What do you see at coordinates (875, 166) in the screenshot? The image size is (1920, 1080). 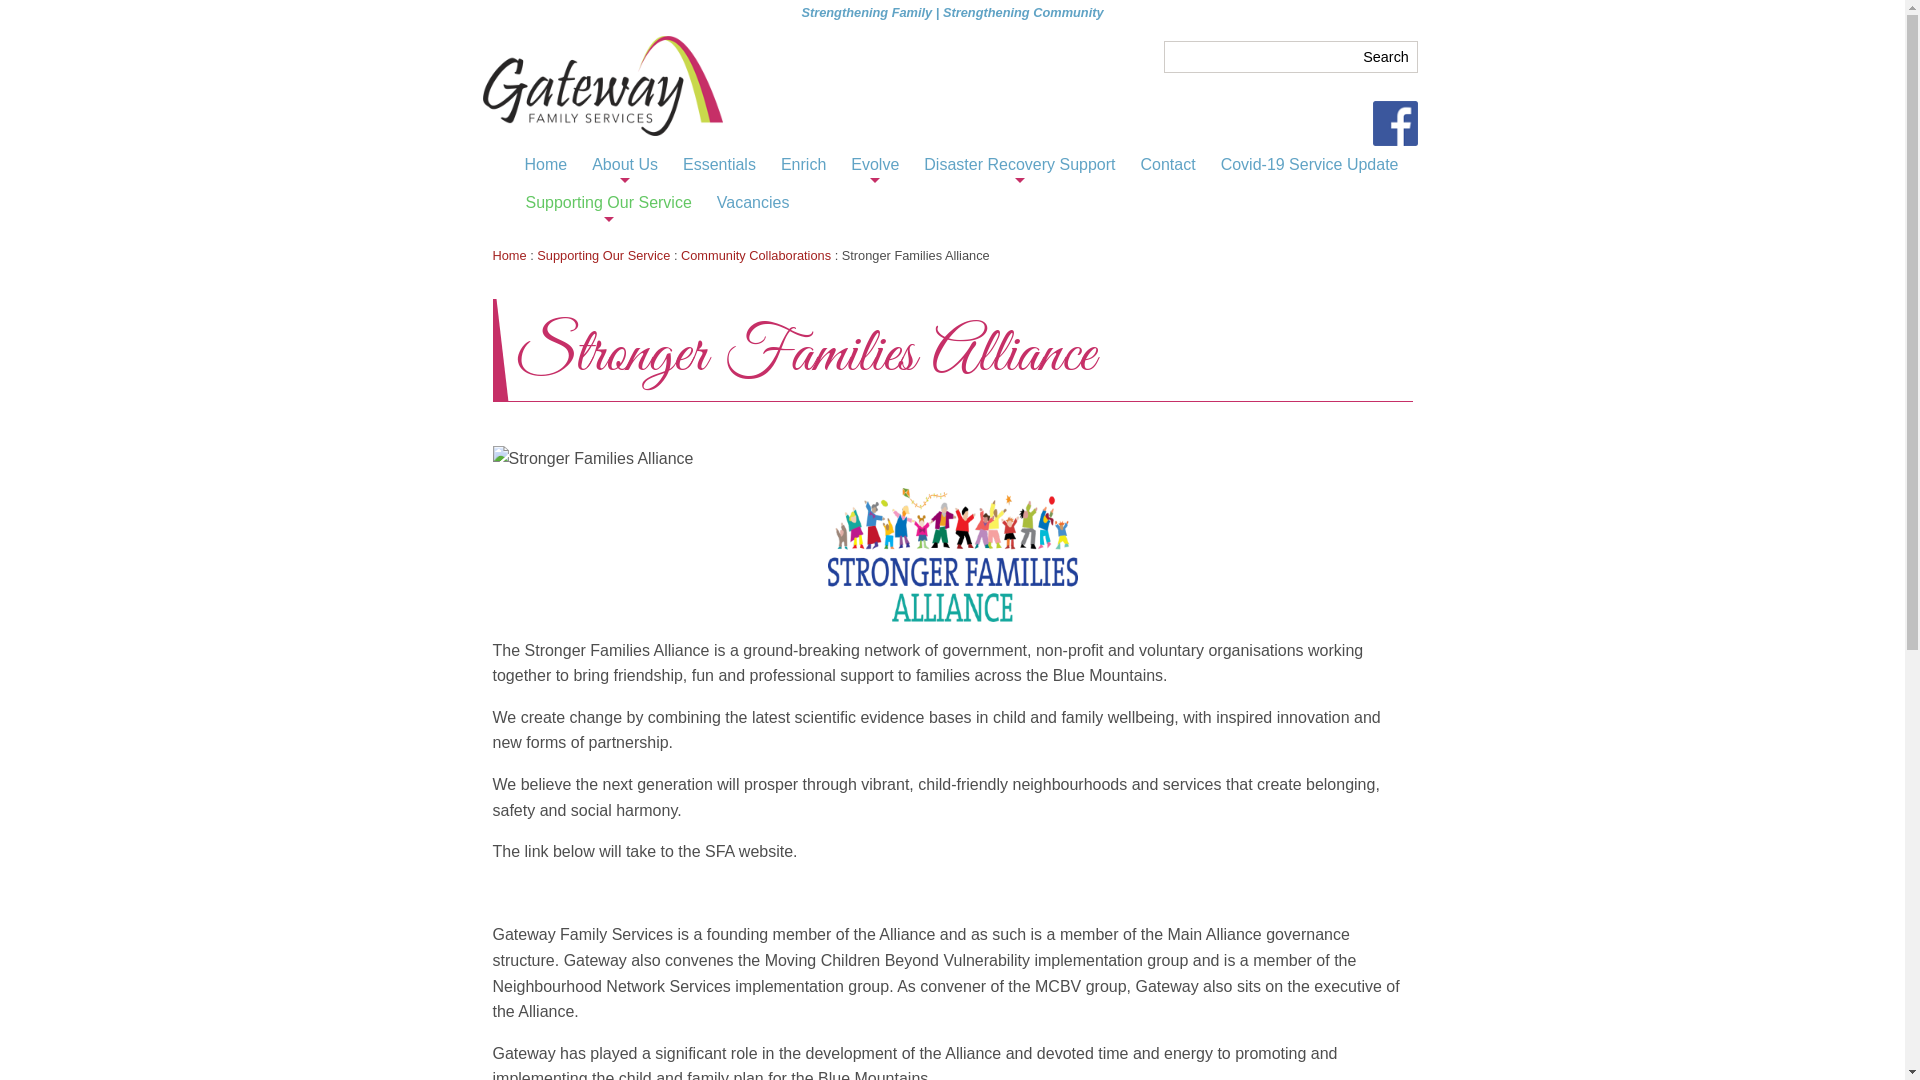 I see `Evolve` at bounding box center [875, 166].